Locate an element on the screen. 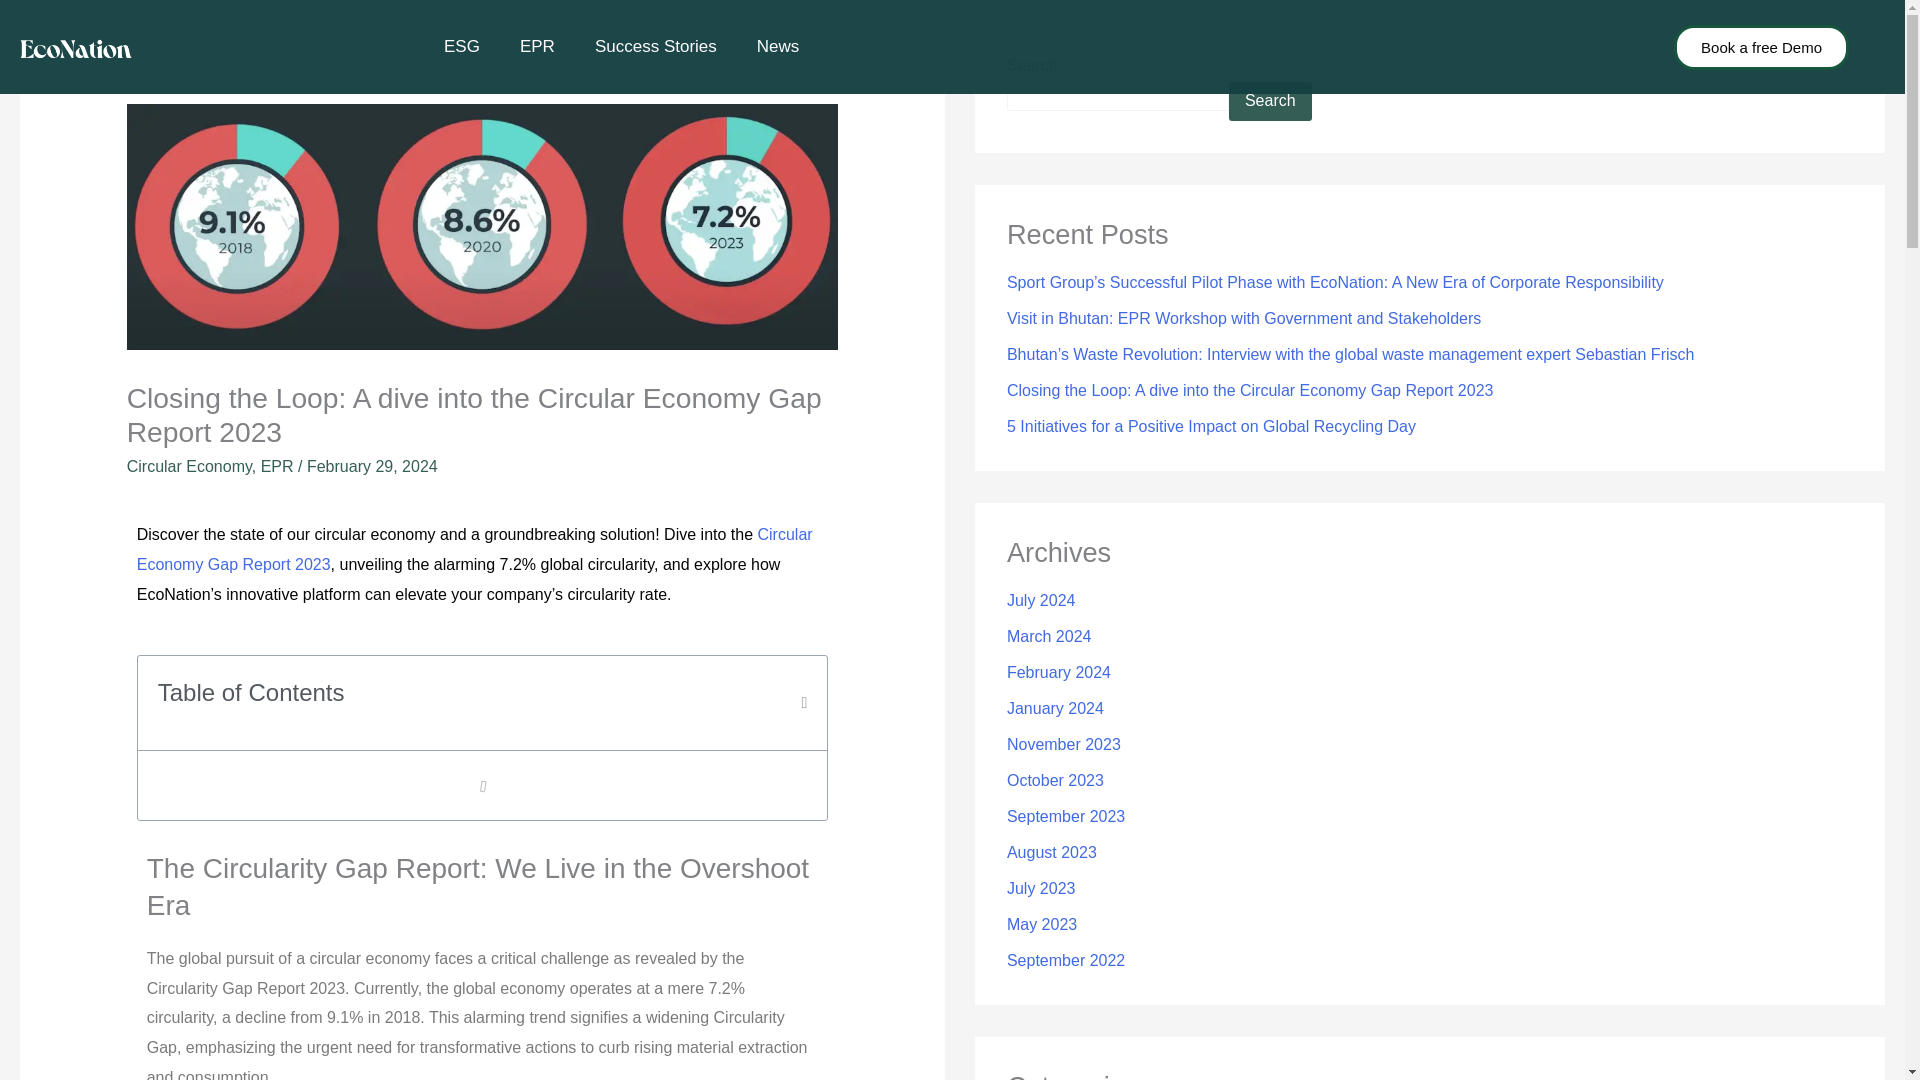  Search is located at coordinates (1270, 100).